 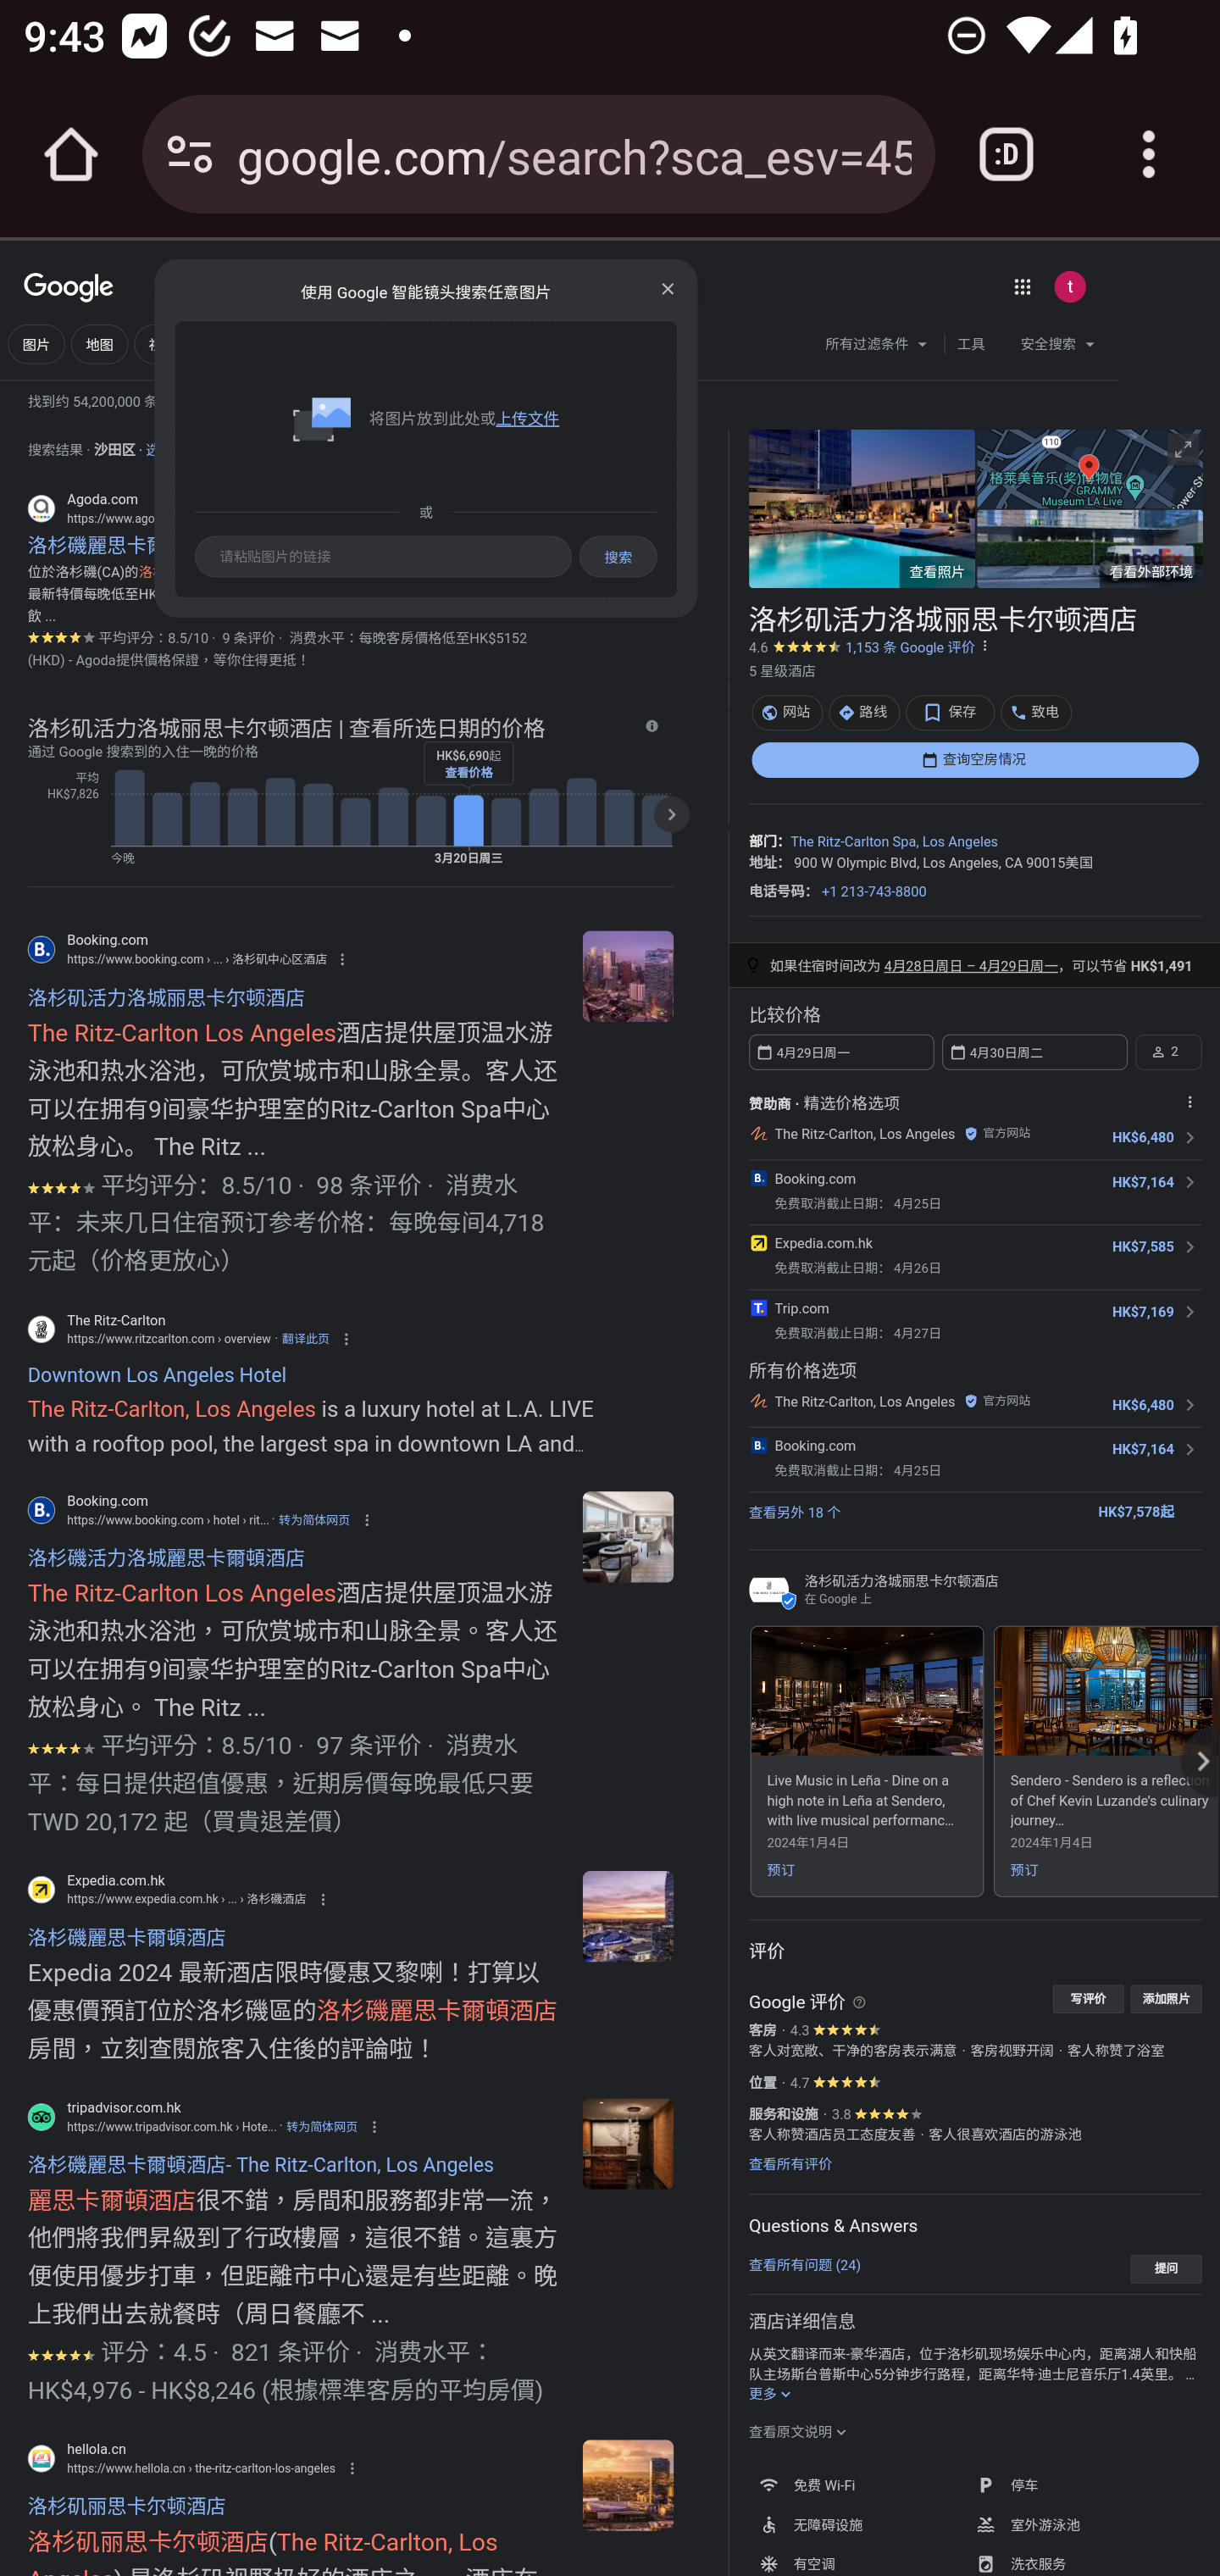 I want to click on 4月28日周日 – 4月29日周一, so click(x=970, y=966).